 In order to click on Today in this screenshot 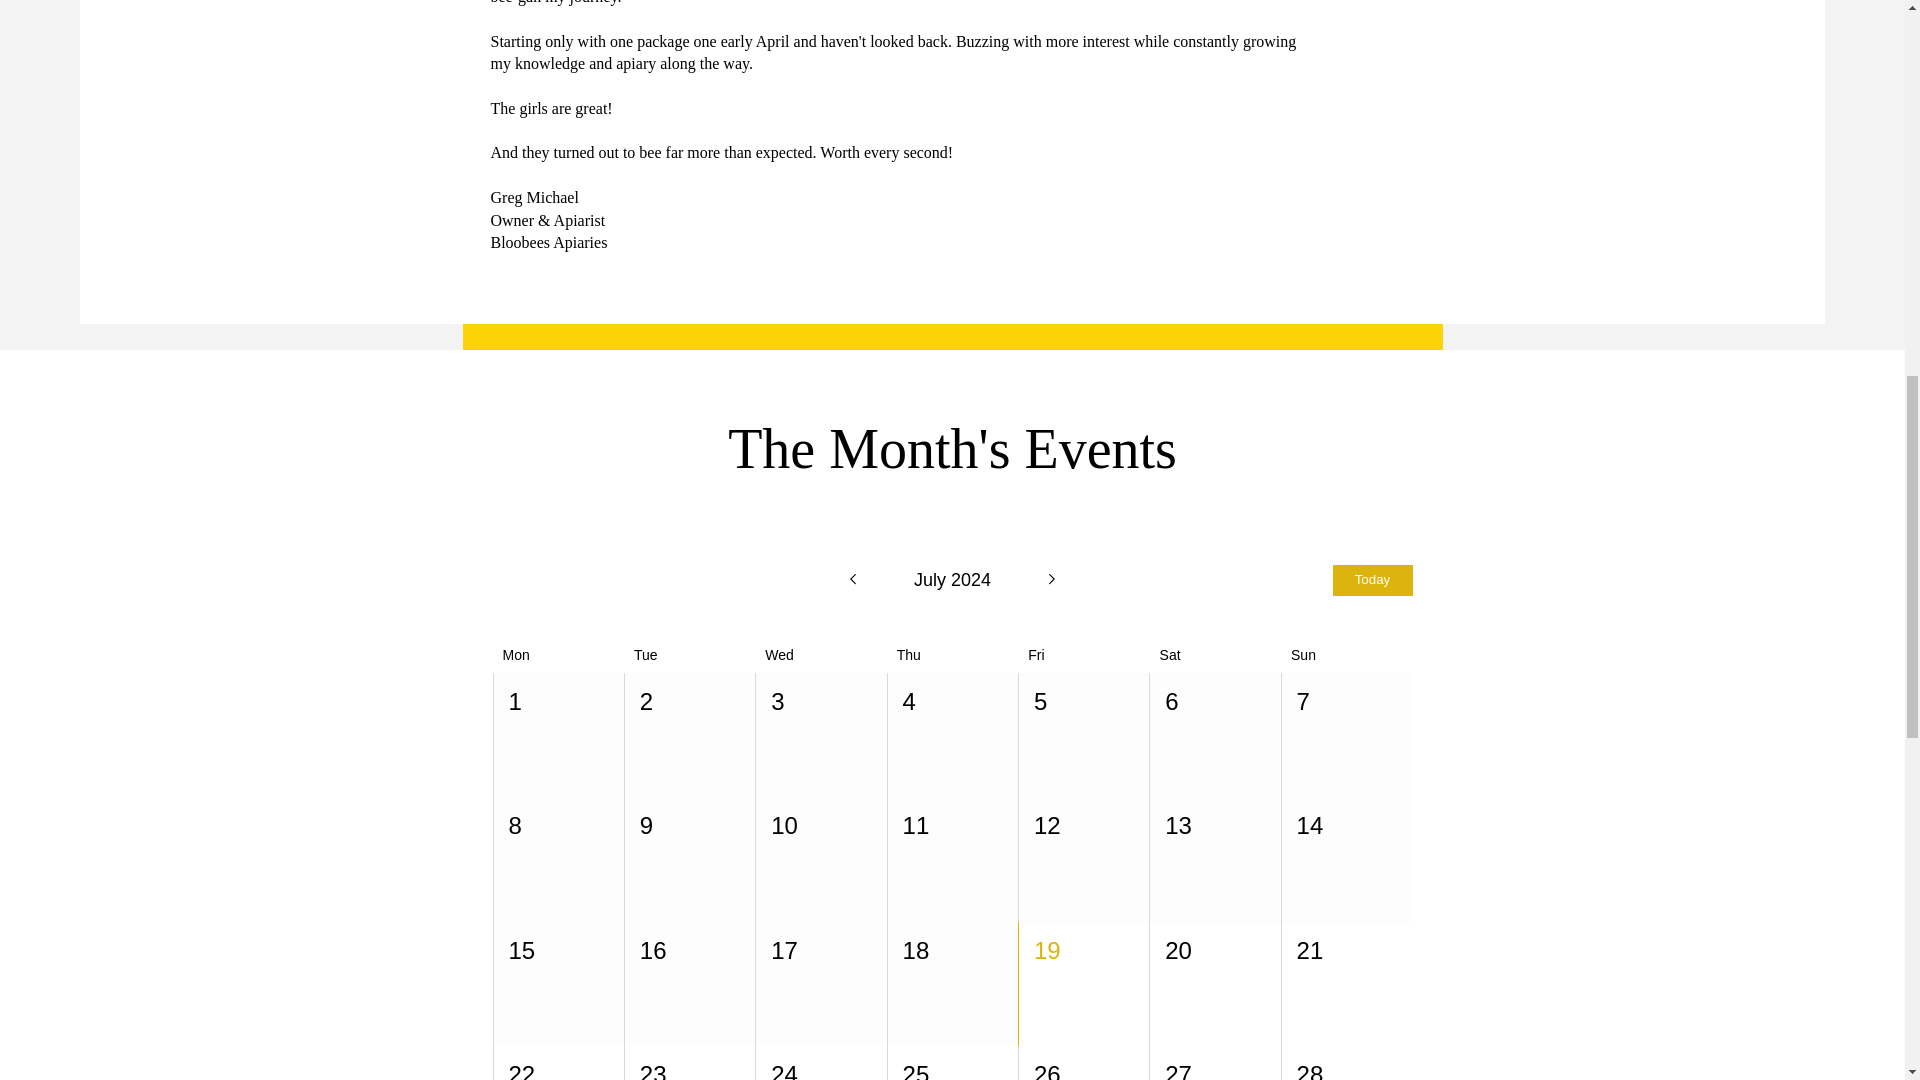, I will do `click(1372, 580)`.